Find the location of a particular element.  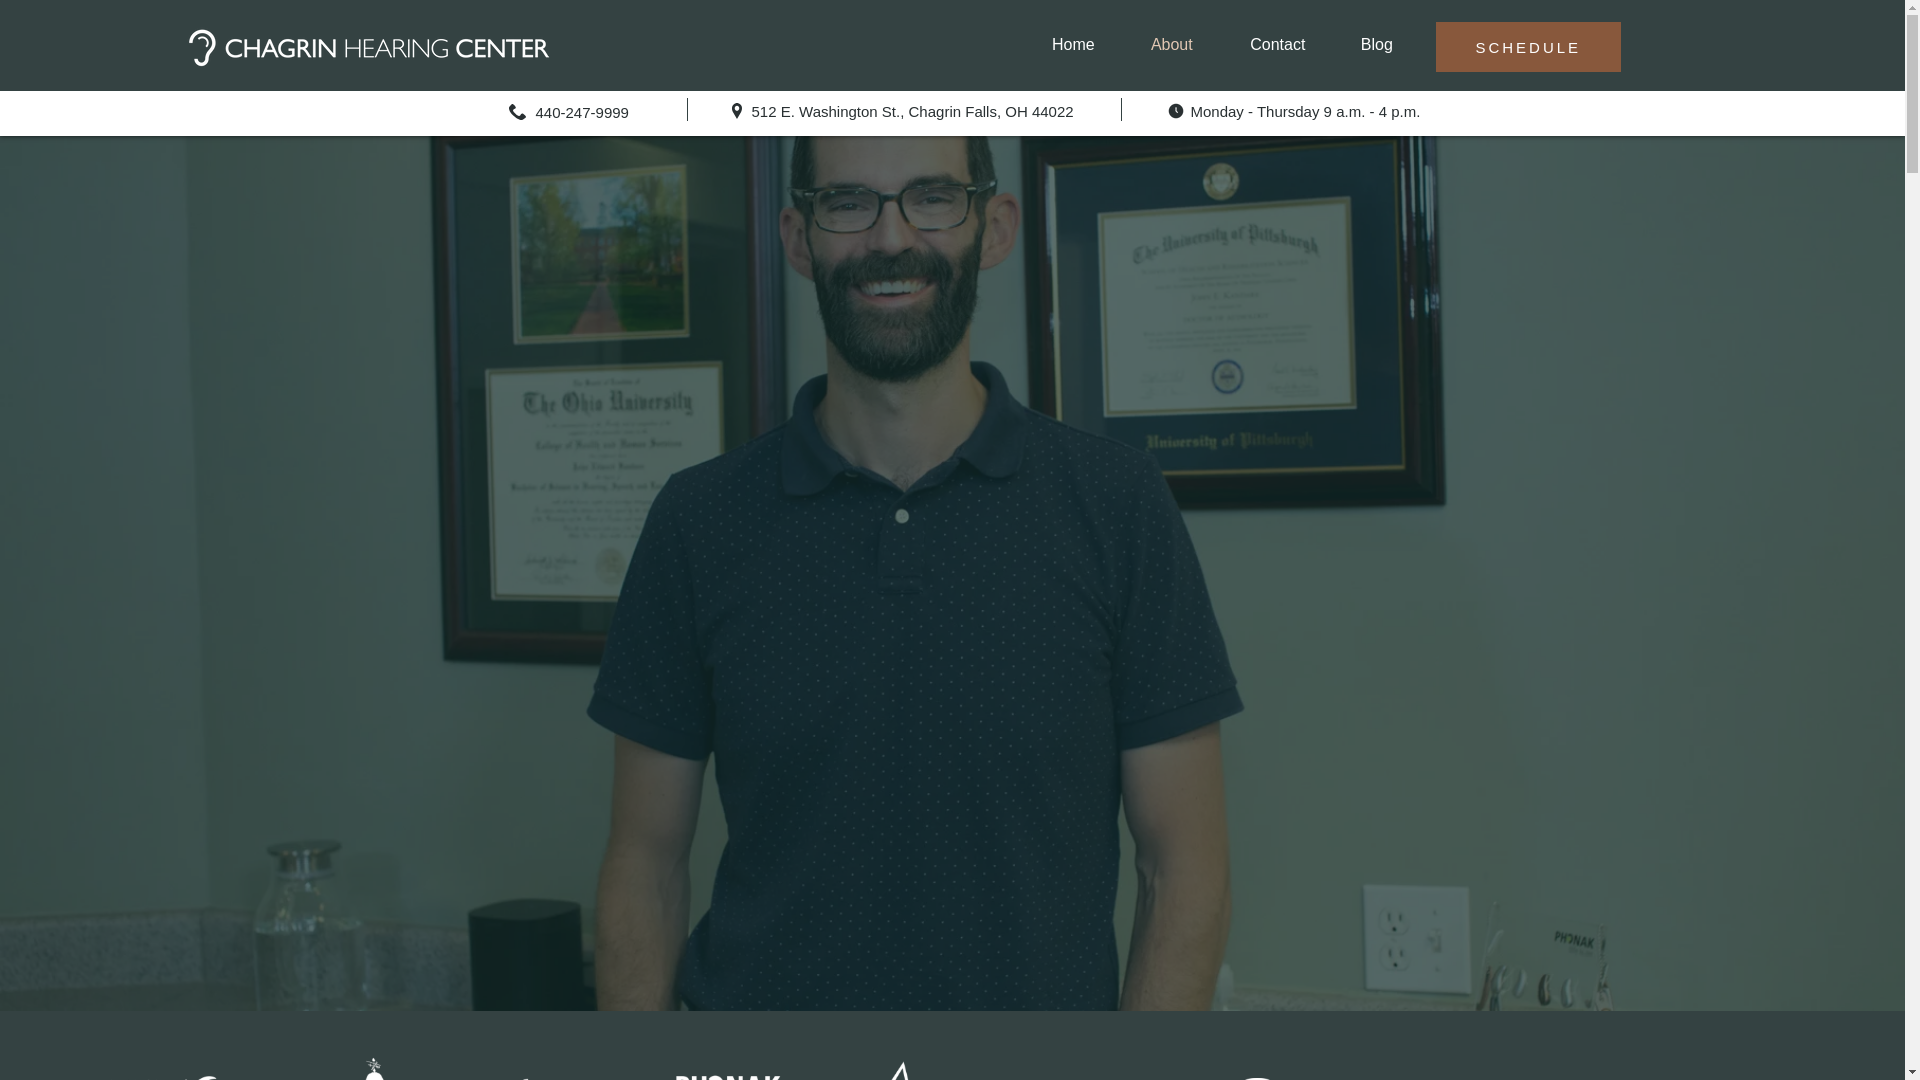

440-247-9999 is located at coordinates (582, 112).